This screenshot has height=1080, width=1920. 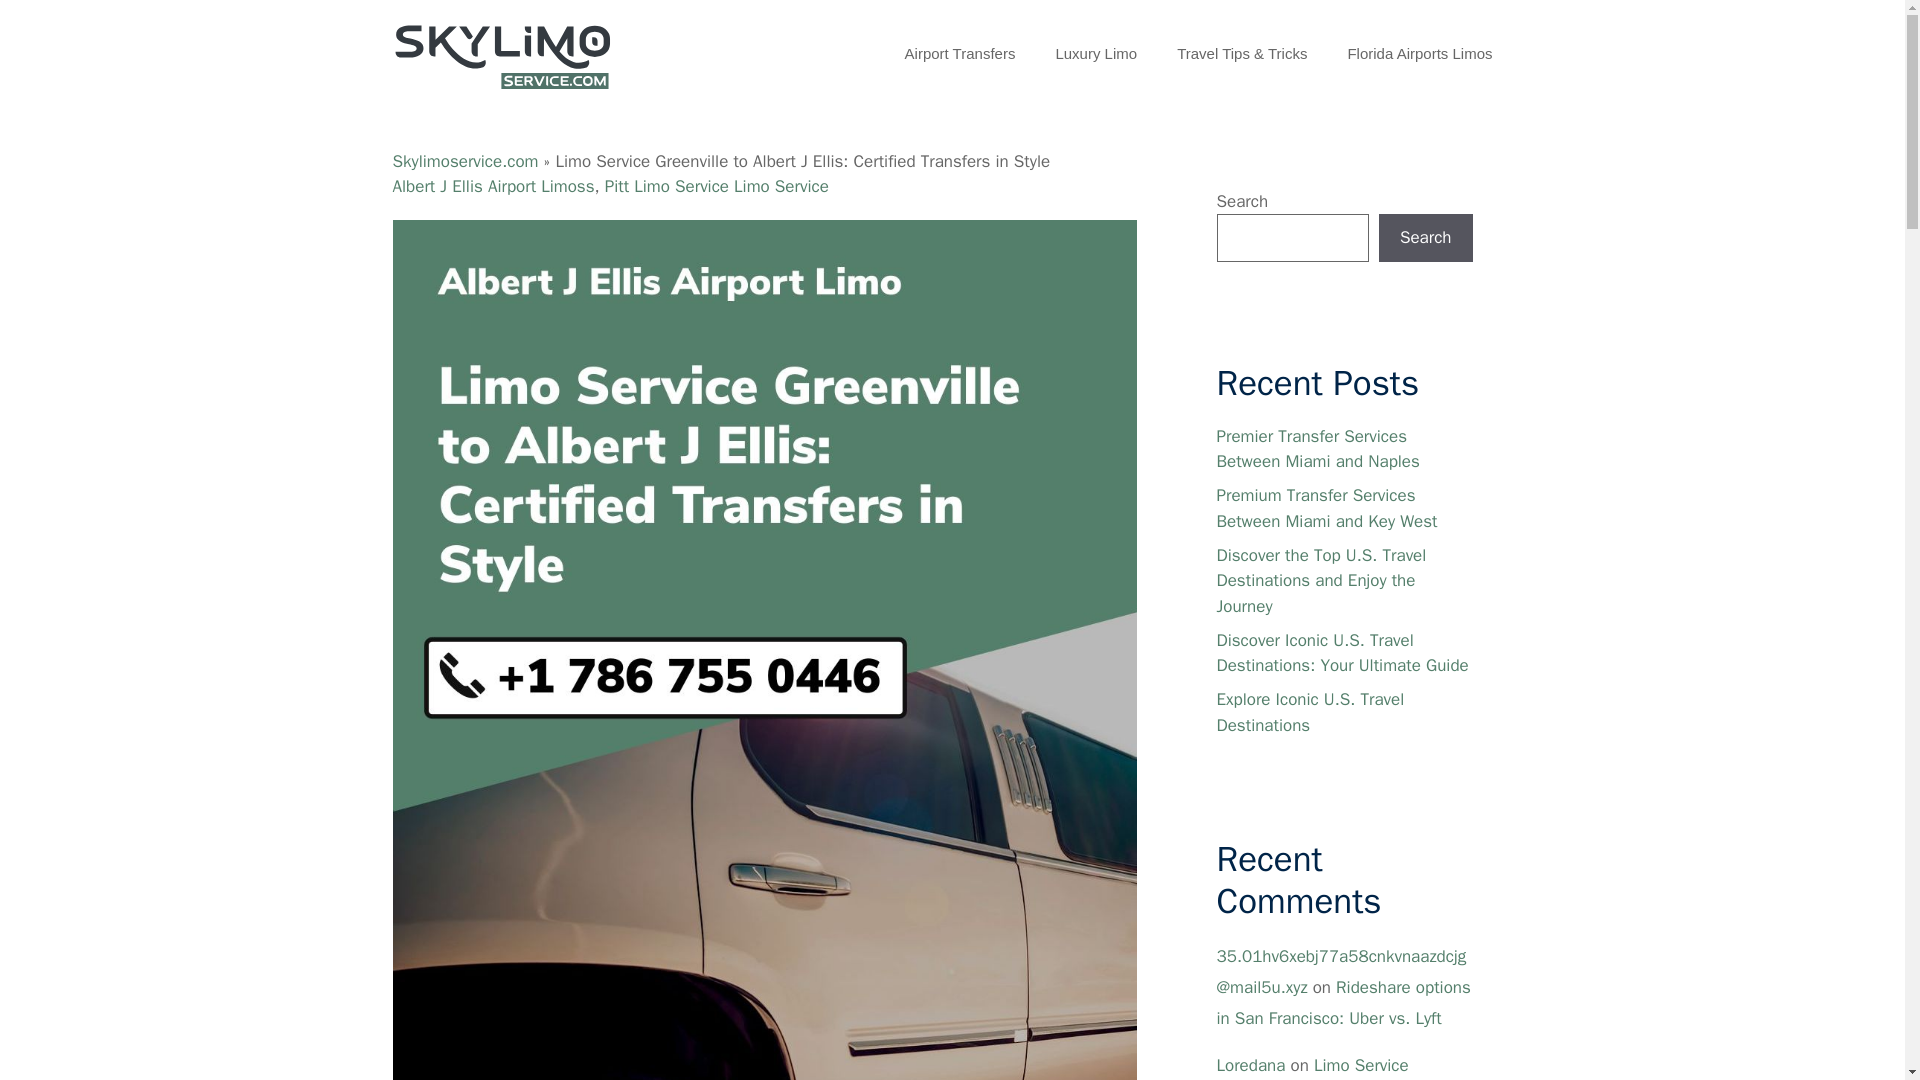 What do you see at coordinates (464, 161) in the screenshot?
I see `Skylimoservice.com` at bounding box center [464, 161].